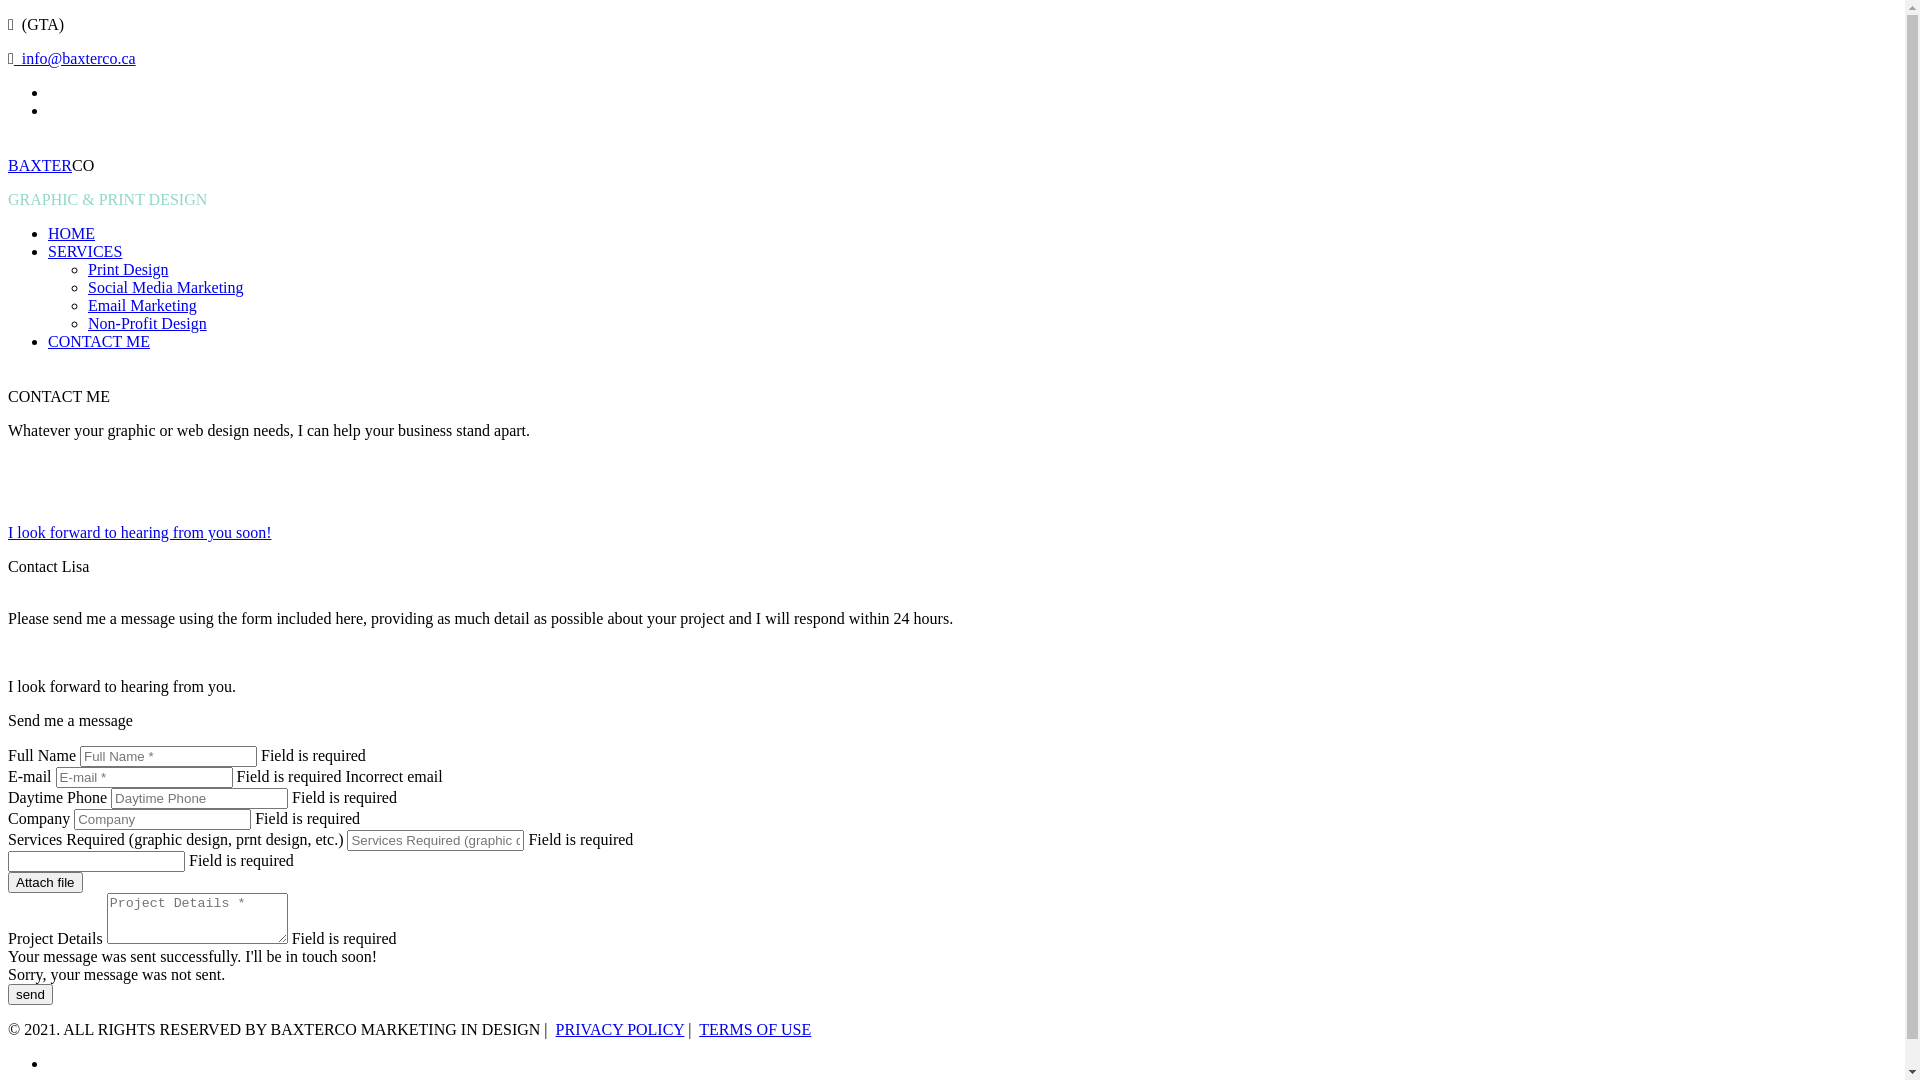 The image size is (1920, 1080). Describe the element at coordinates (85, 252) in the screenshot. I see `SERVICES` at that location.